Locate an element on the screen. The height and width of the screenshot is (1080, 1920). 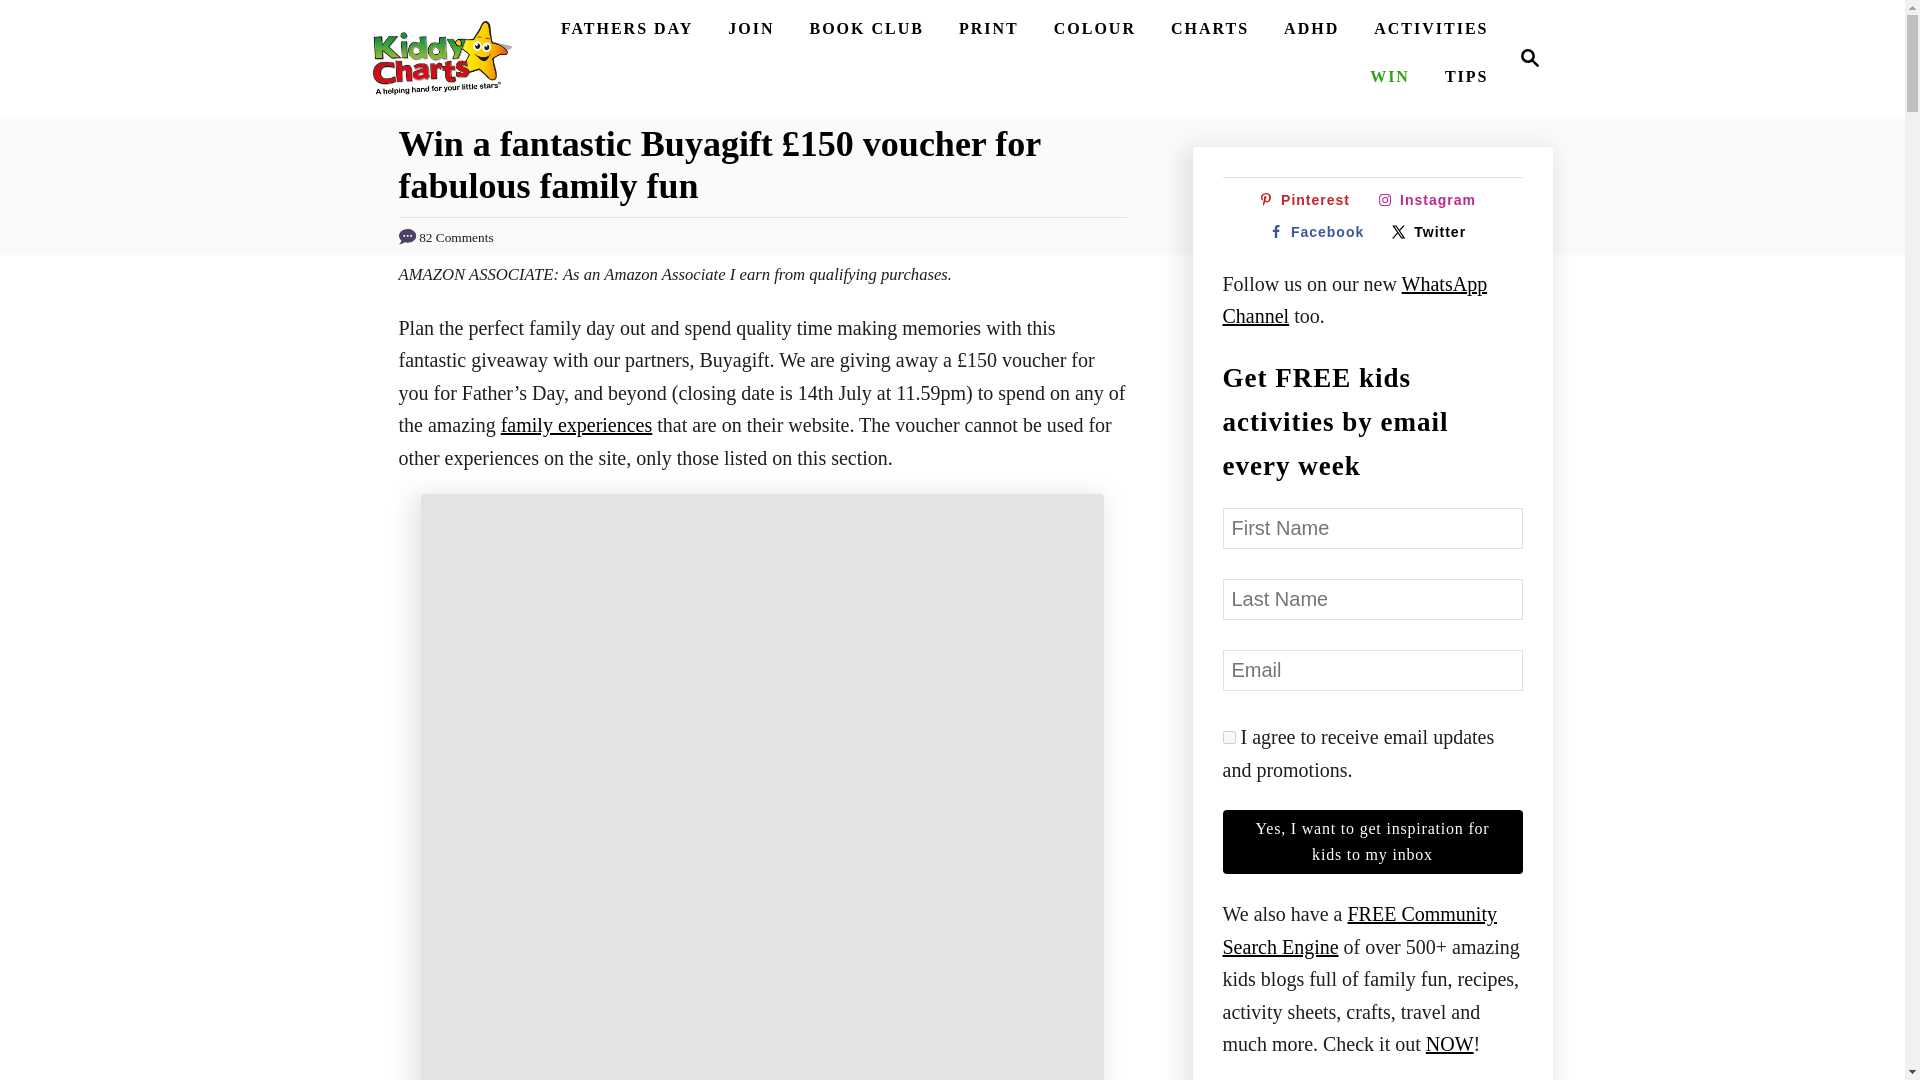
COLOUR is located at coordinates (866, 28).